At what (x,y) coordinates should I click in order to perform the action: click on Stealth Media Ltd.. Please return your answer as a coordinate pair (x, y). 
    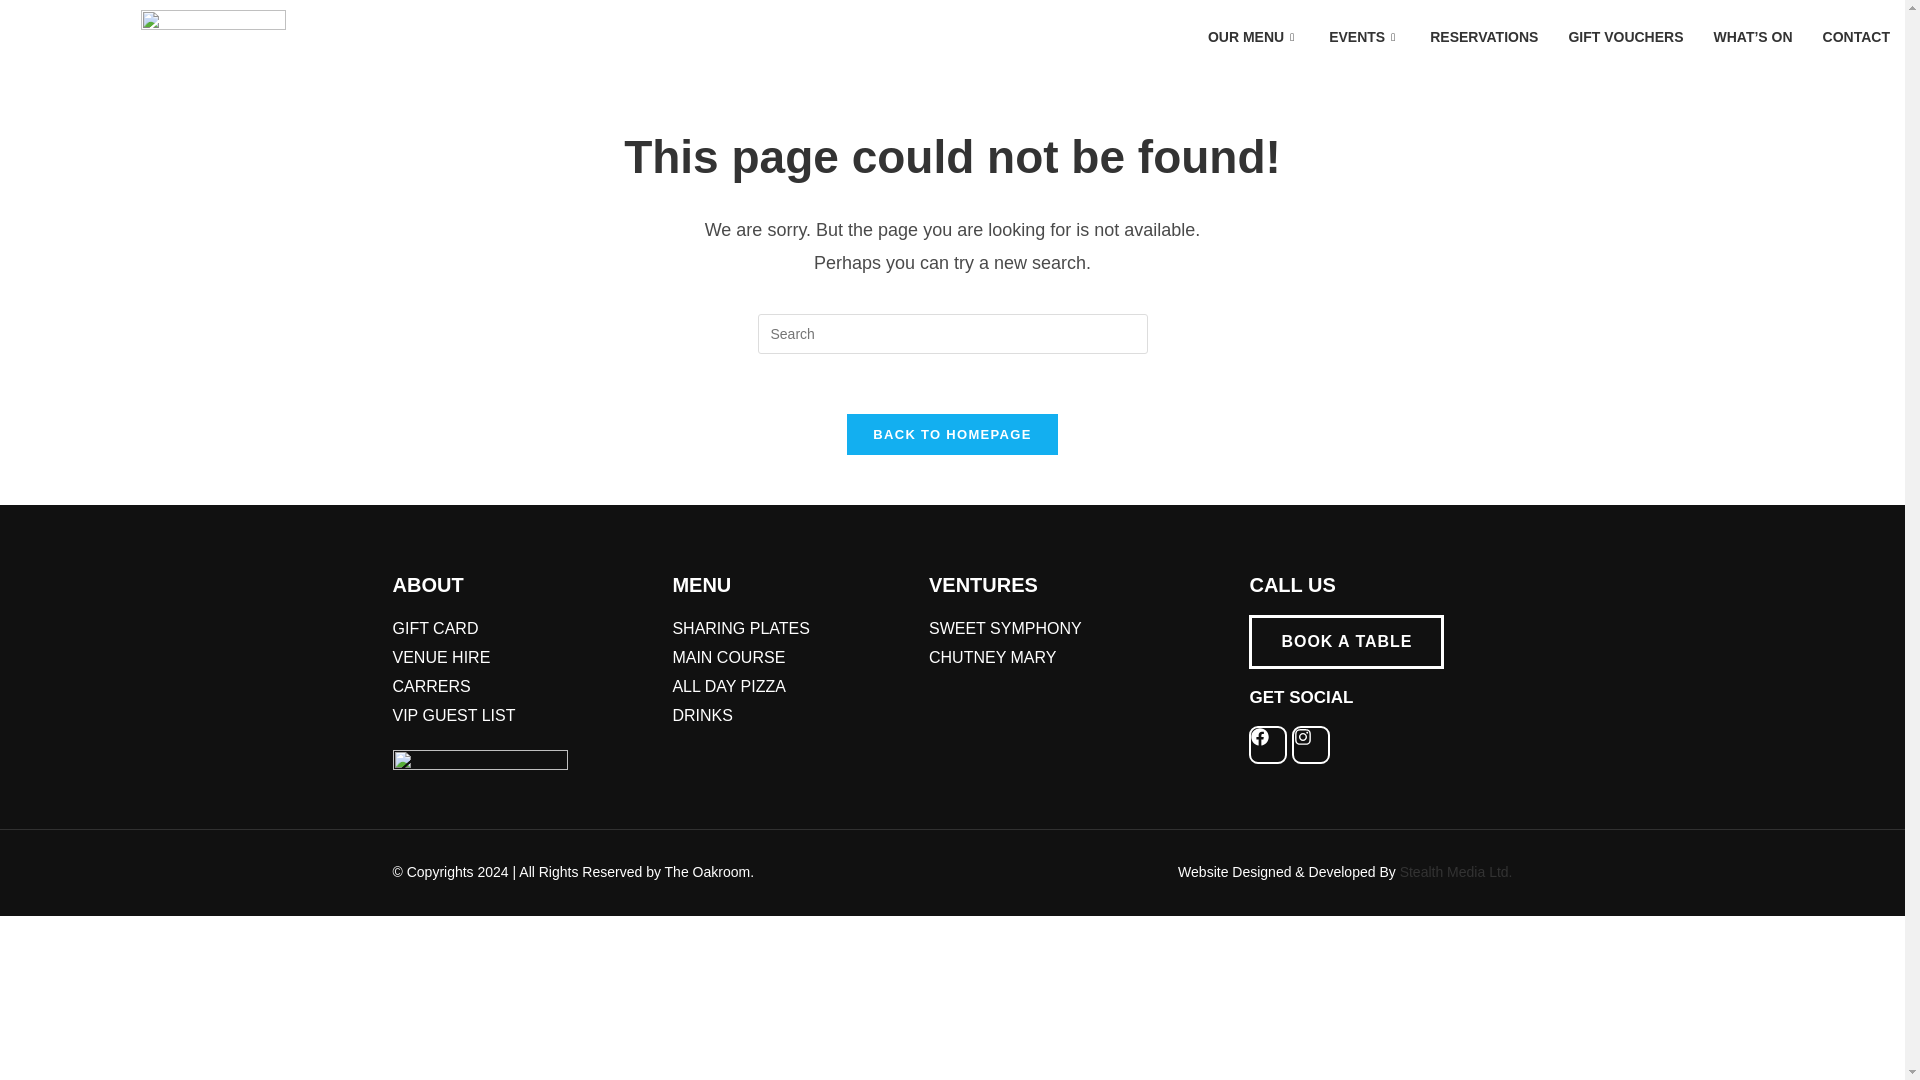
    Looking at the image, I should click on (1454, 872).